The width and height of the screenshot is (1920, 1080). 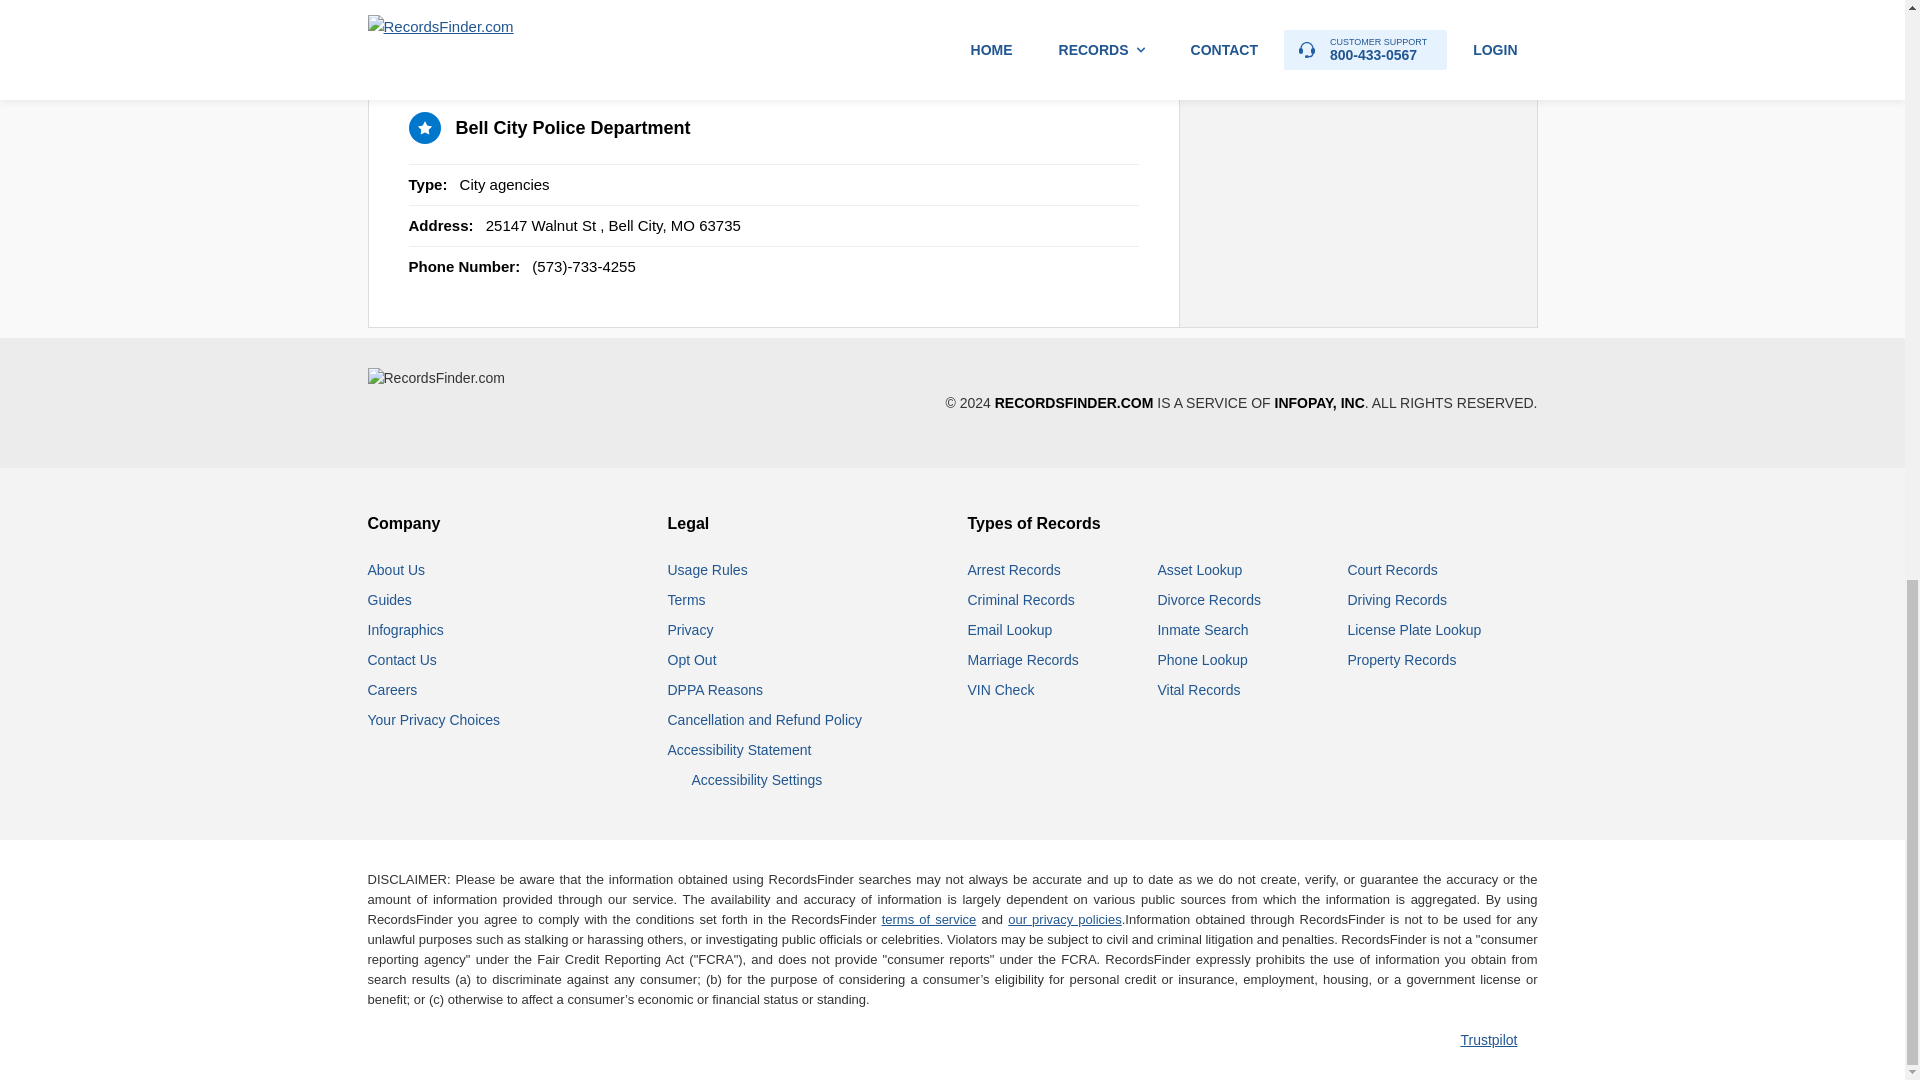 What do you see at coordinates (692, 660) in the screenshot?
I see `RecordsFinder.com Opt Out Instructions` at bounding box center [692, 660].